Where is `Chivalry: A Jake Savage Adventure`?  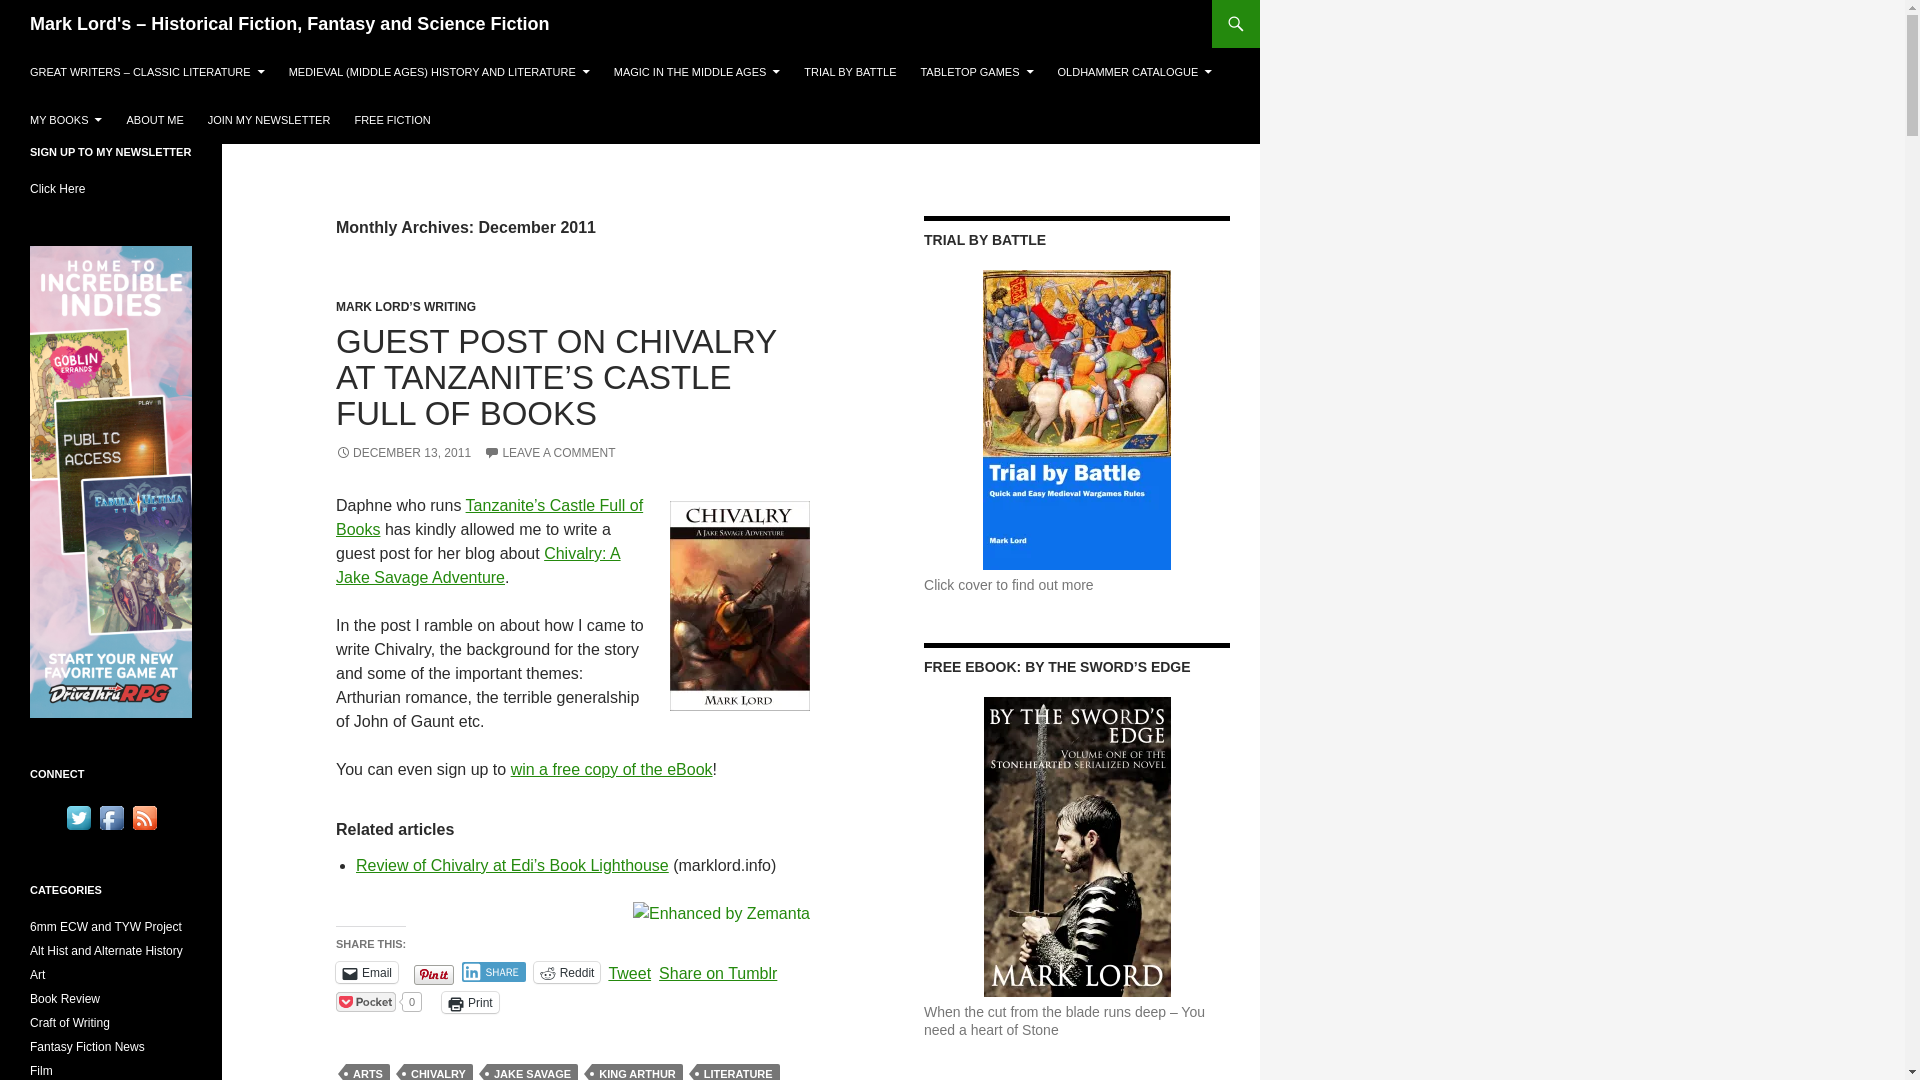 Chivalry: A Jake Savage Adventure is located at coordinates (478, 566).